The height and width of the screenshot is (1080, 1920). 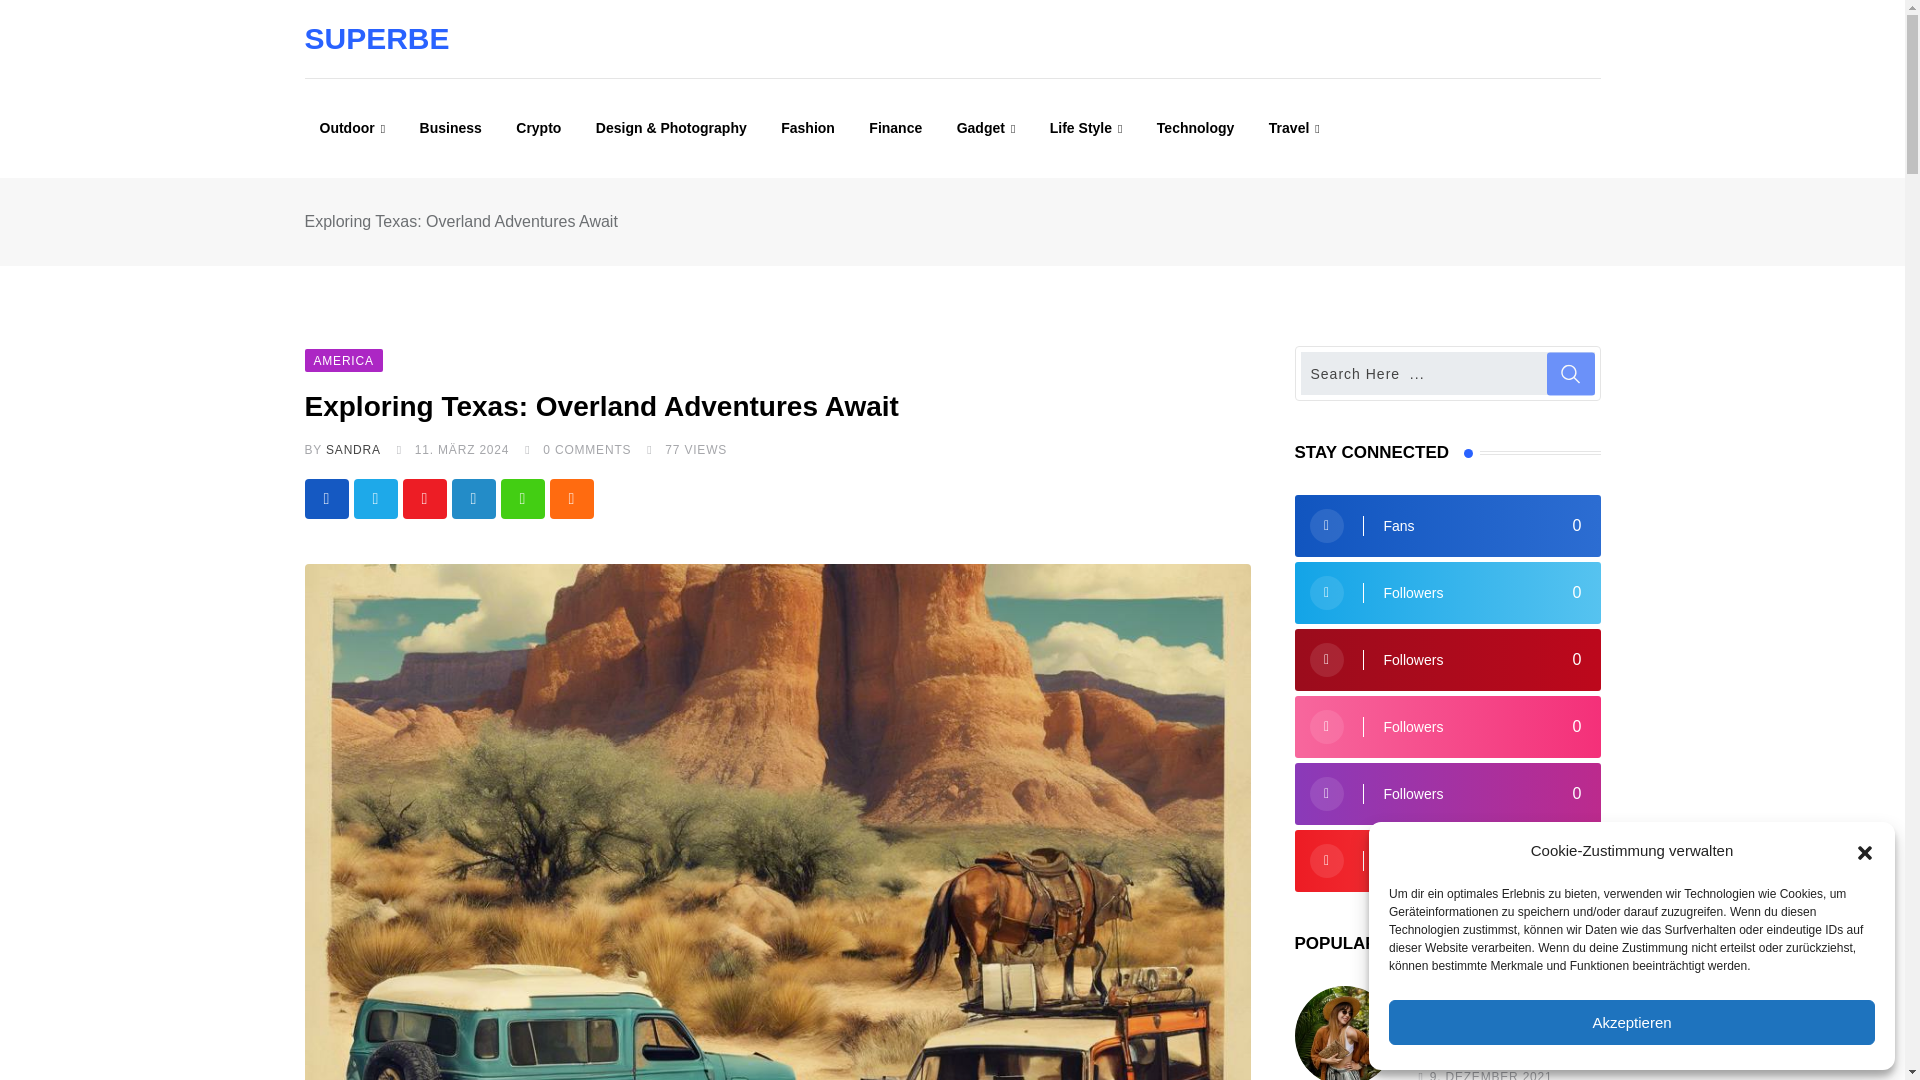 I want to click on Akzeptieren, so click(x=1632, y=1022).